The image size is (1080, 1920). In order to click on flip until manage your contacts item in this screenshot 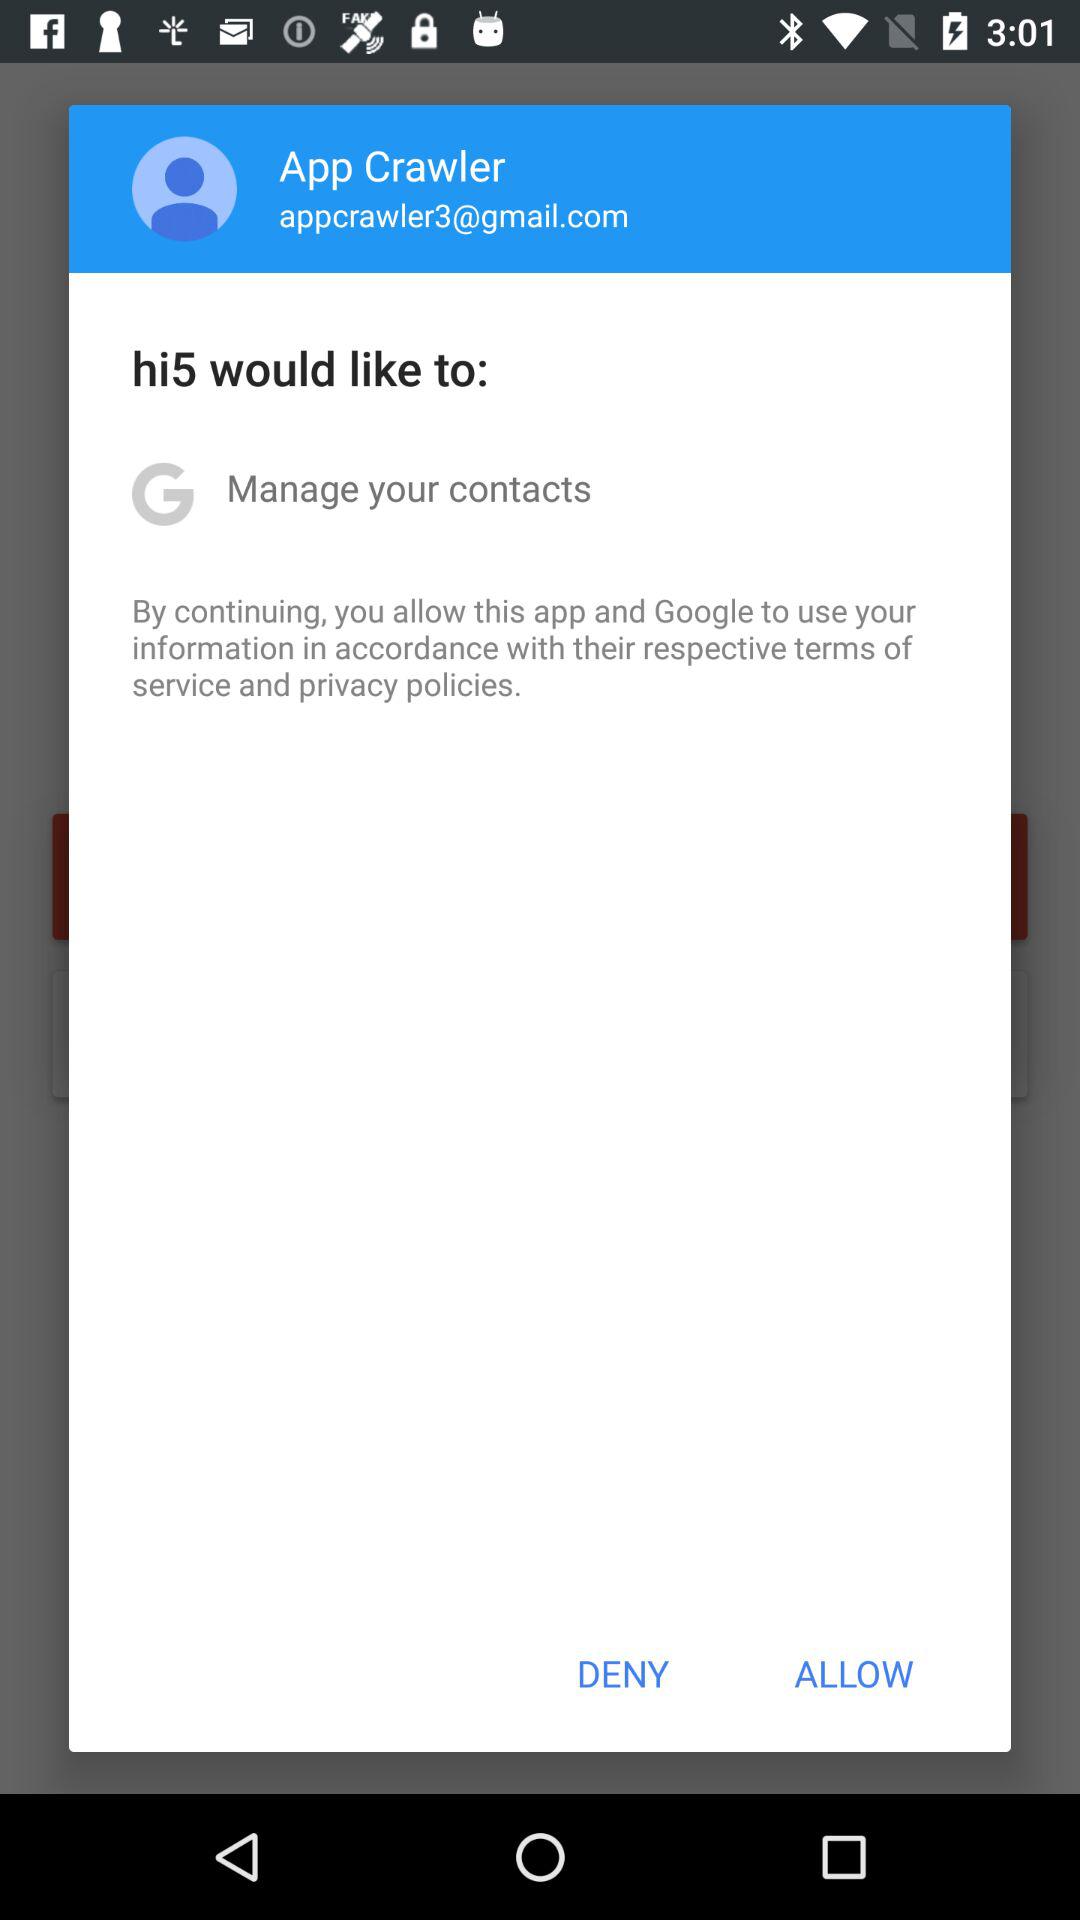, I will do `click(408, 487)`.